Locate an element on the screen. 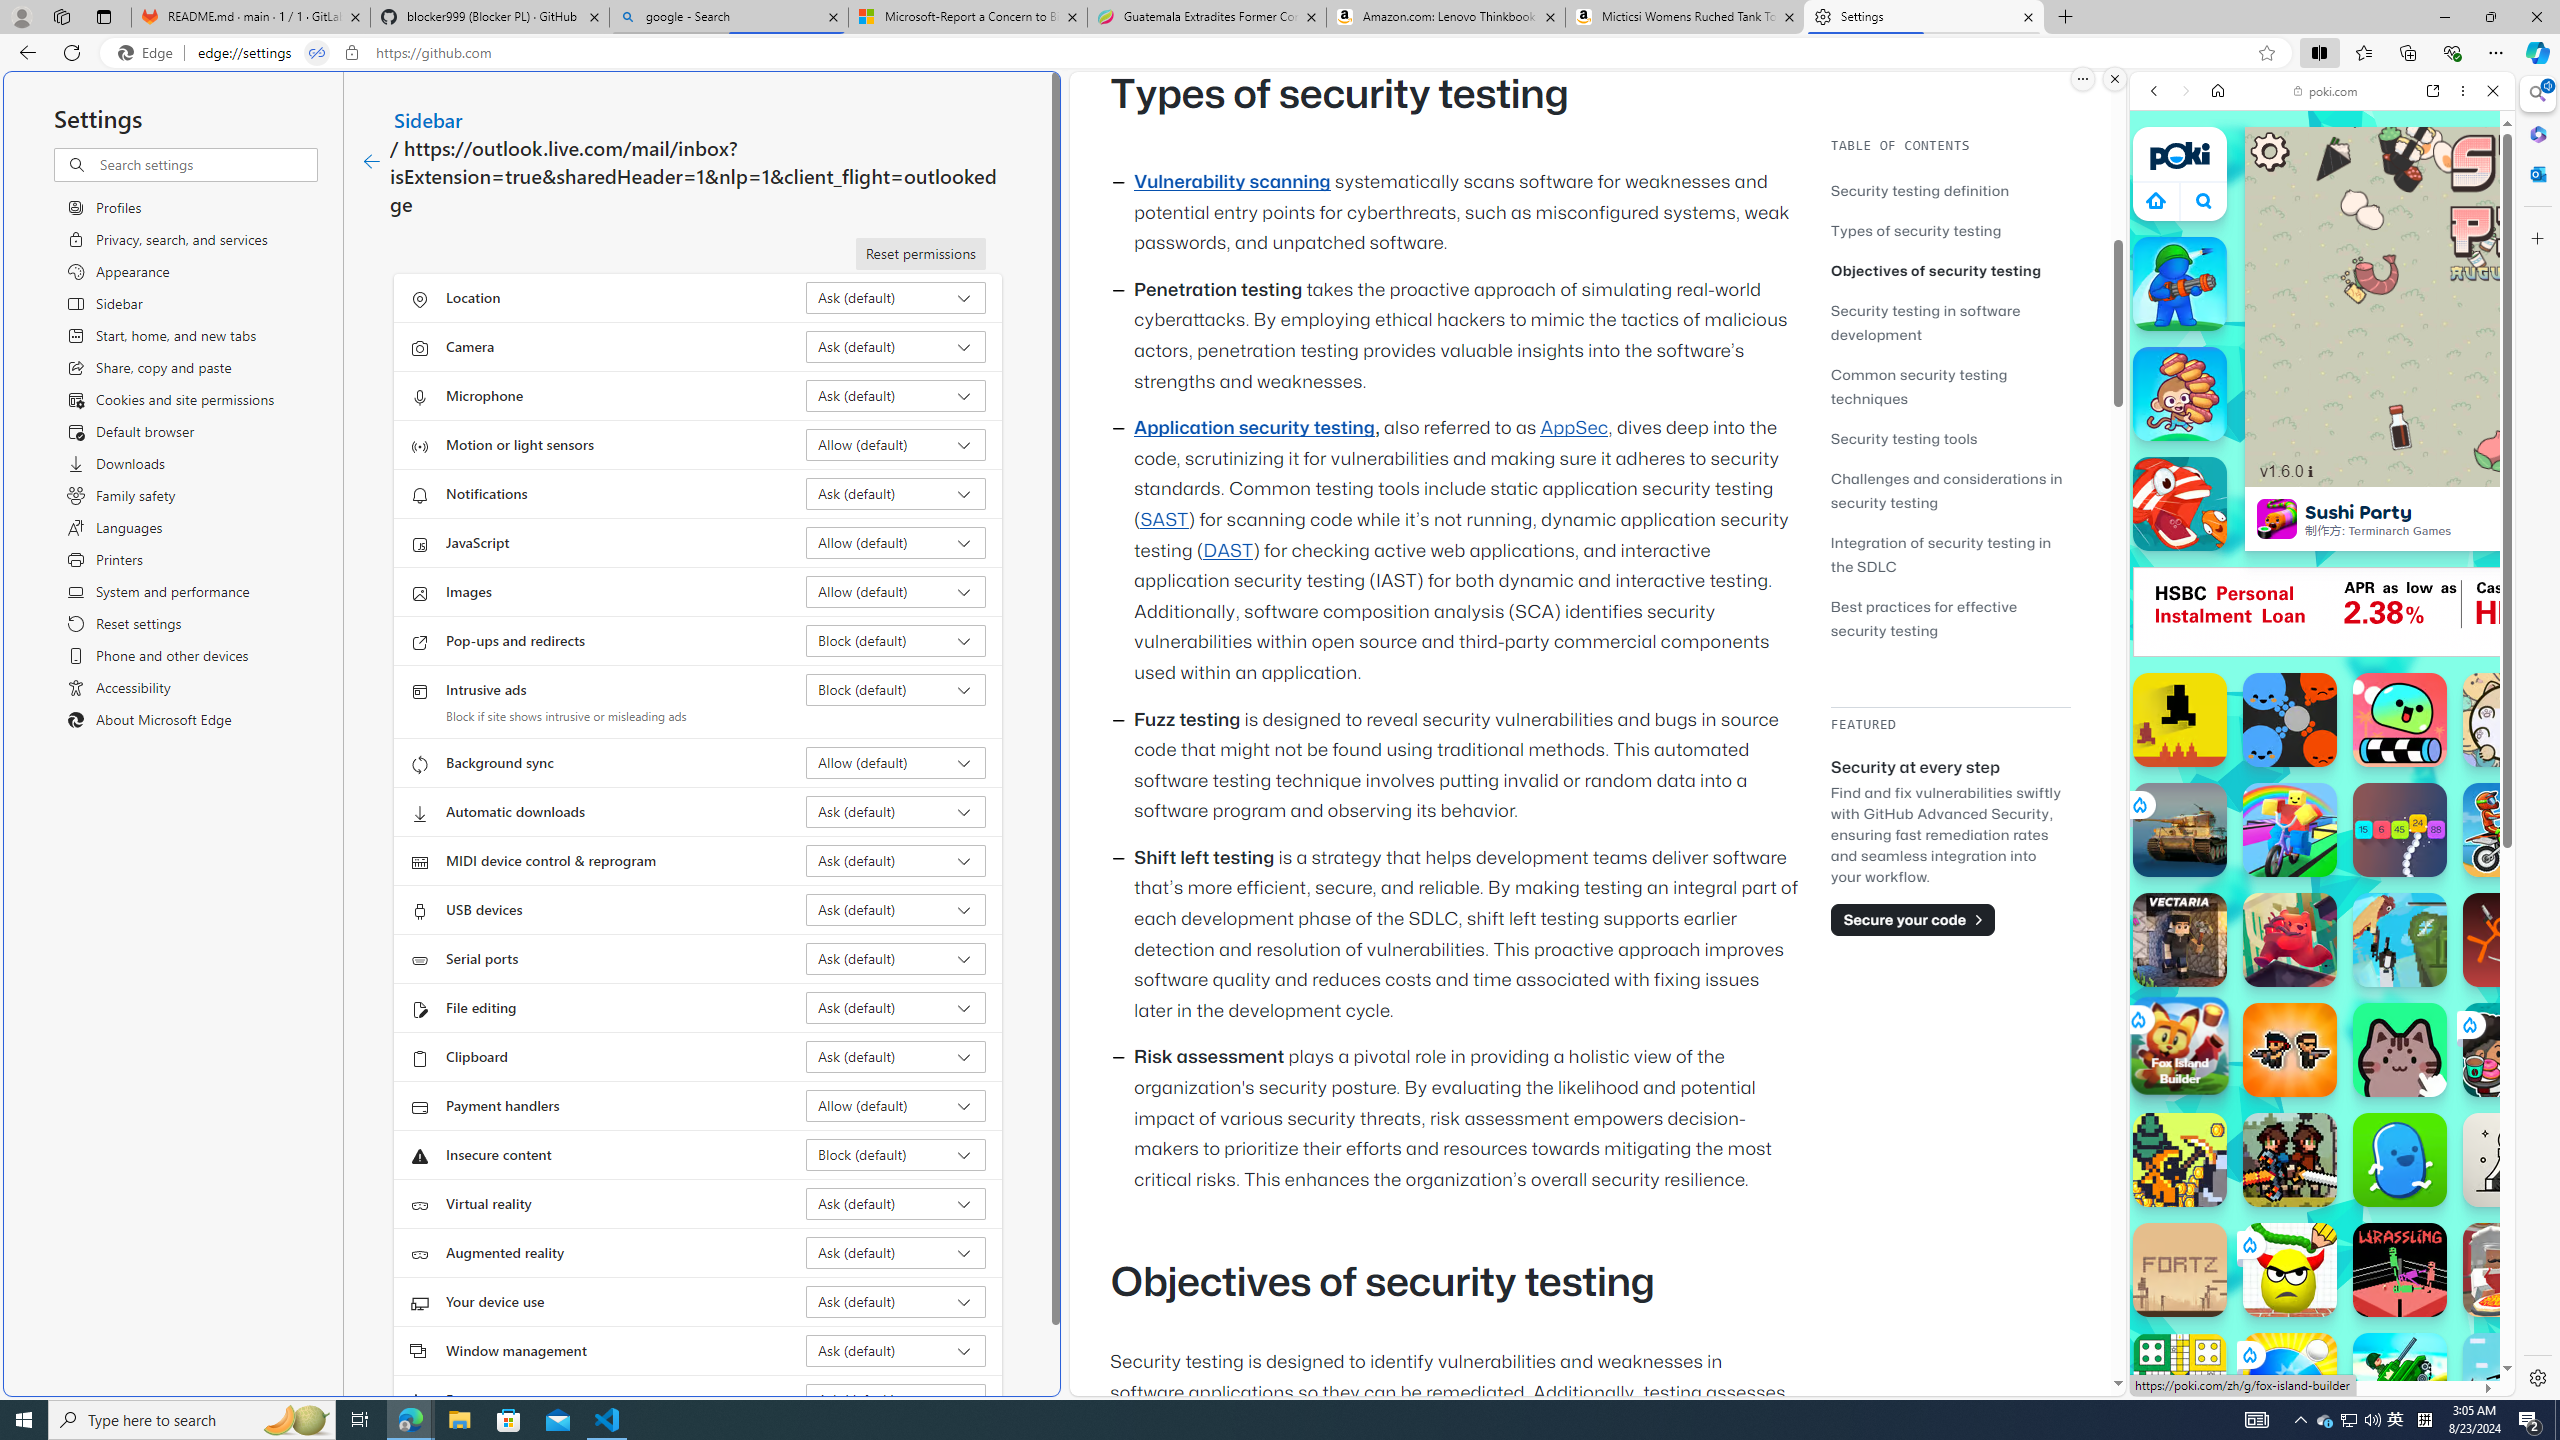 Image resolution: width=2560 pixels, height=1440 pixels. Sushi Party is located at coordinates (2276, 518).